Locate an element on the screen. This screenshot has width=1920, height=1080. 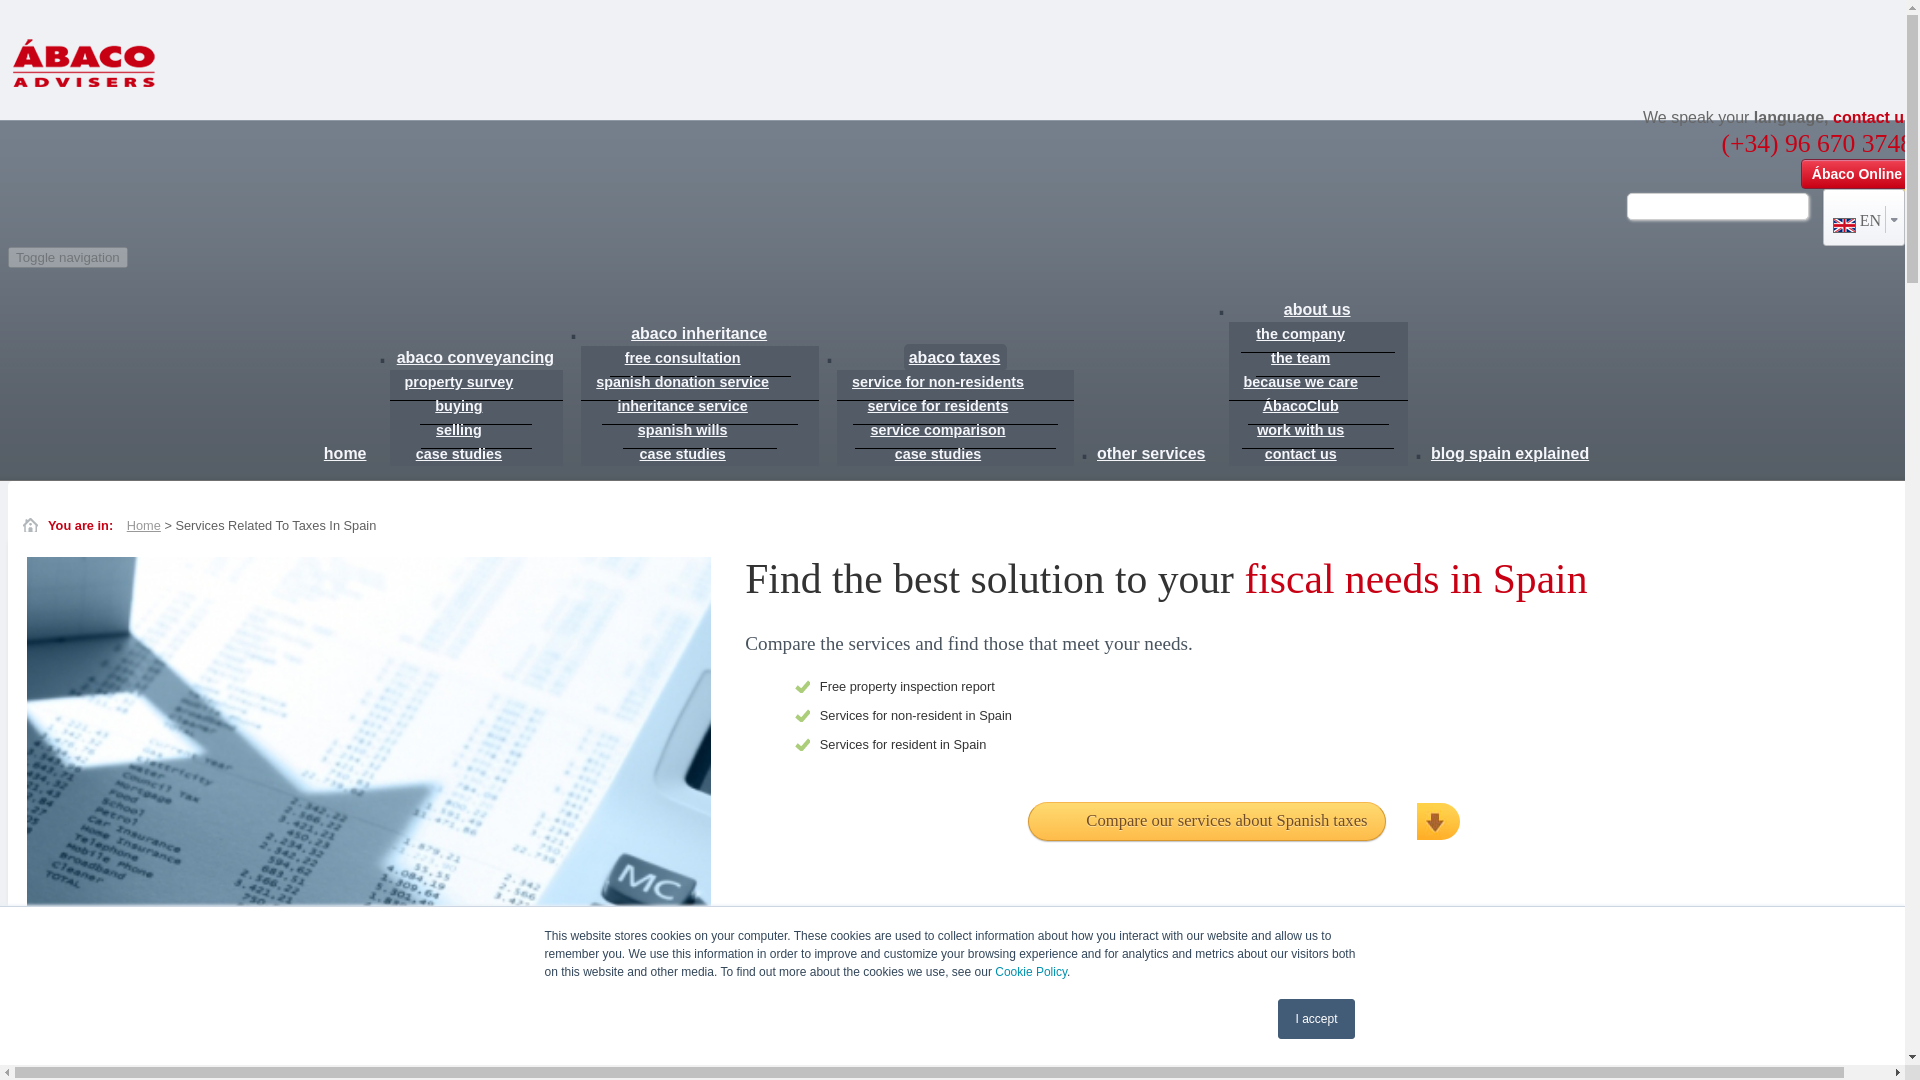
I accept is located at coordinates (1316, 1018).